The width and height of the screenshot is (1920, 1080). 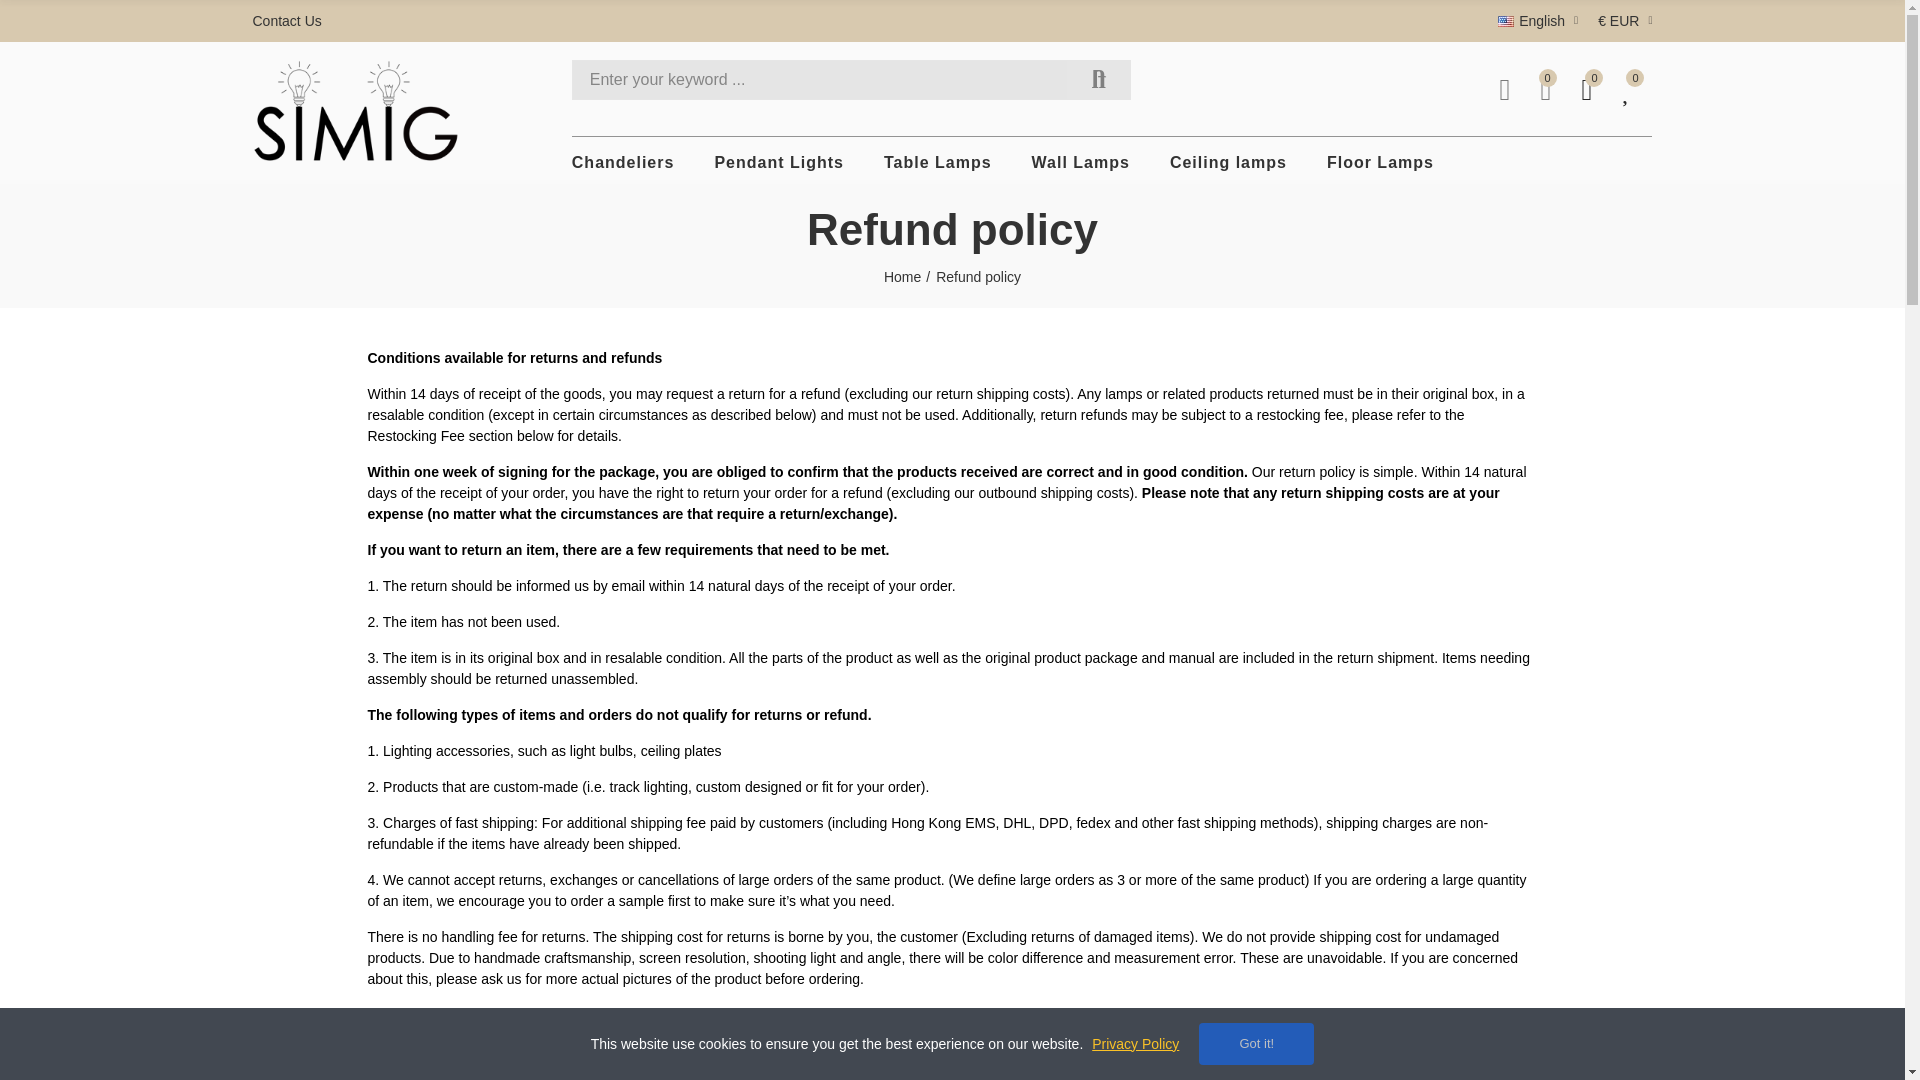 I want to click on Chandeliers, so click(x=624, y=162).